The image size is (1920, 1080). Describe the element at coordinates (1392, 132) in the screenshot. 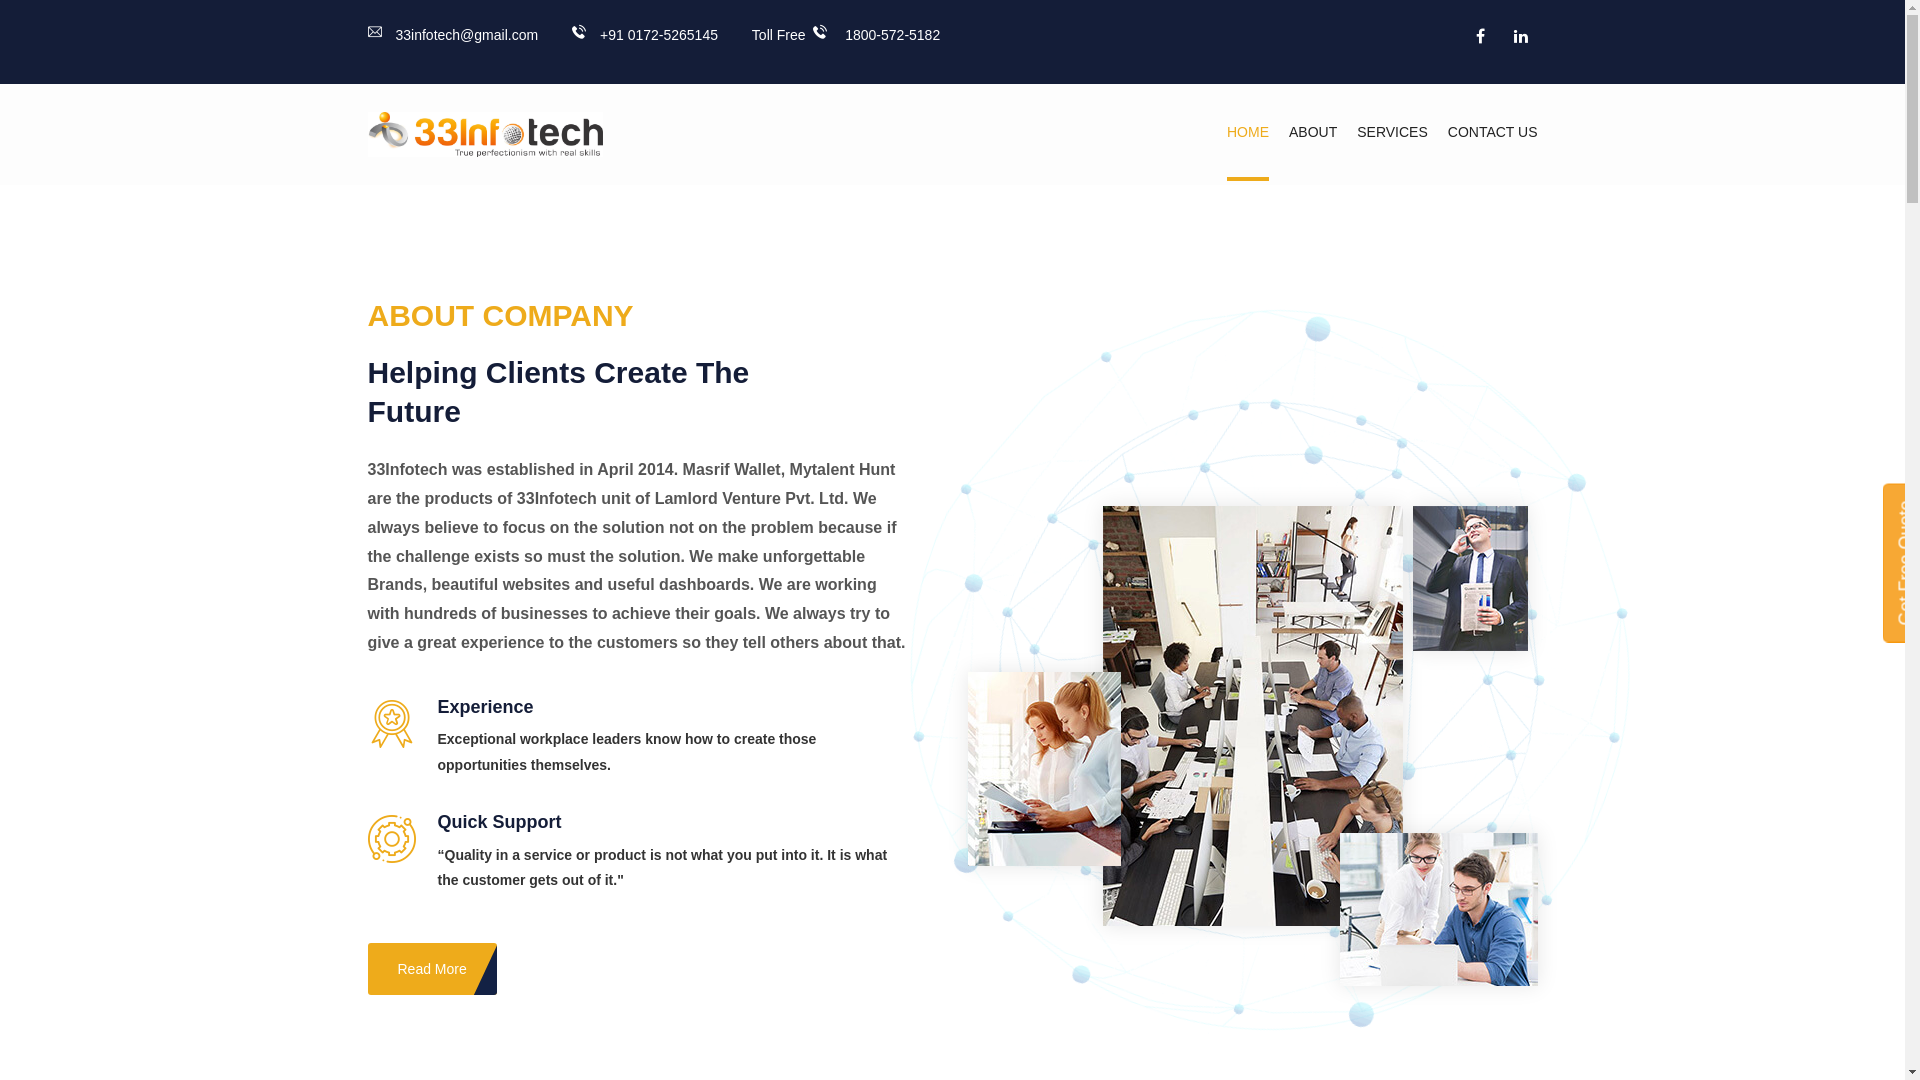

I see `SERVICES` at that location.